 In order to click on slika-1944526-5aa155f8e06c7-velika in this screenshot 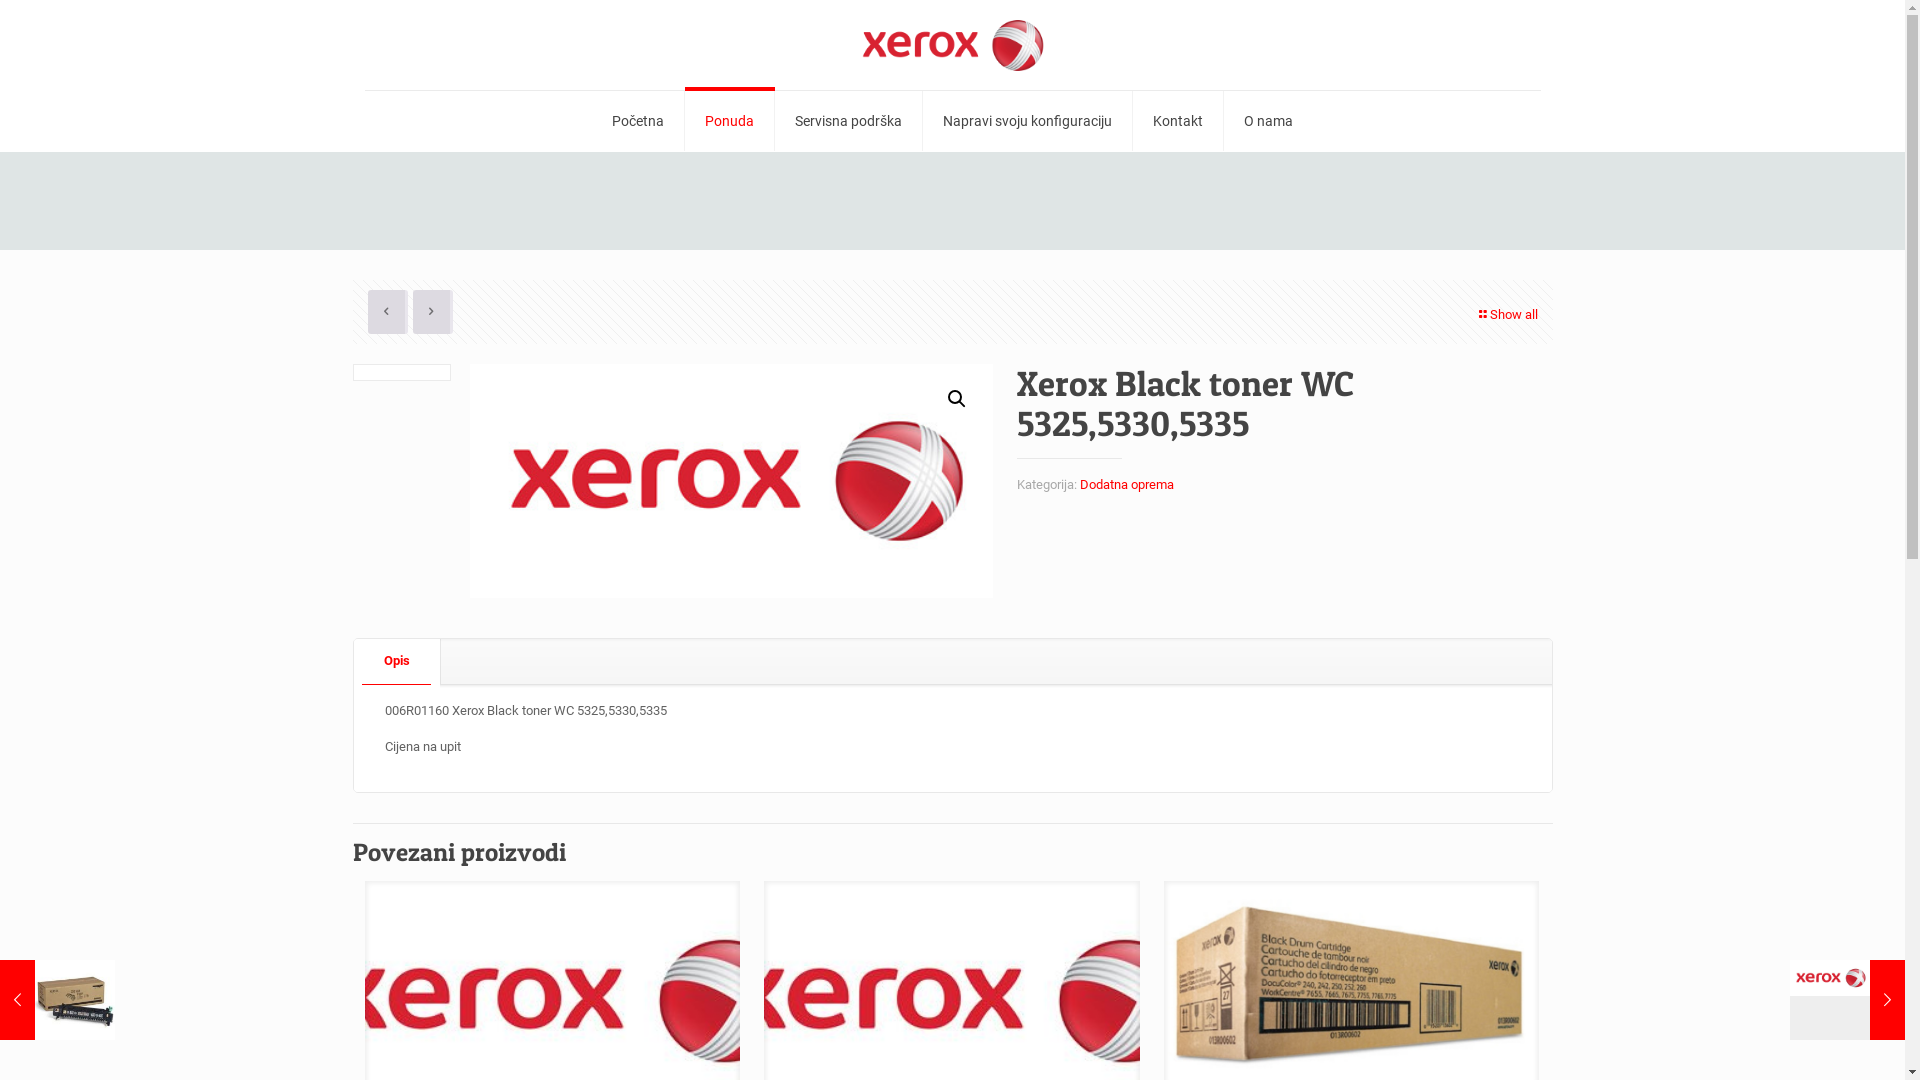, I will do `click(732, 481)`.